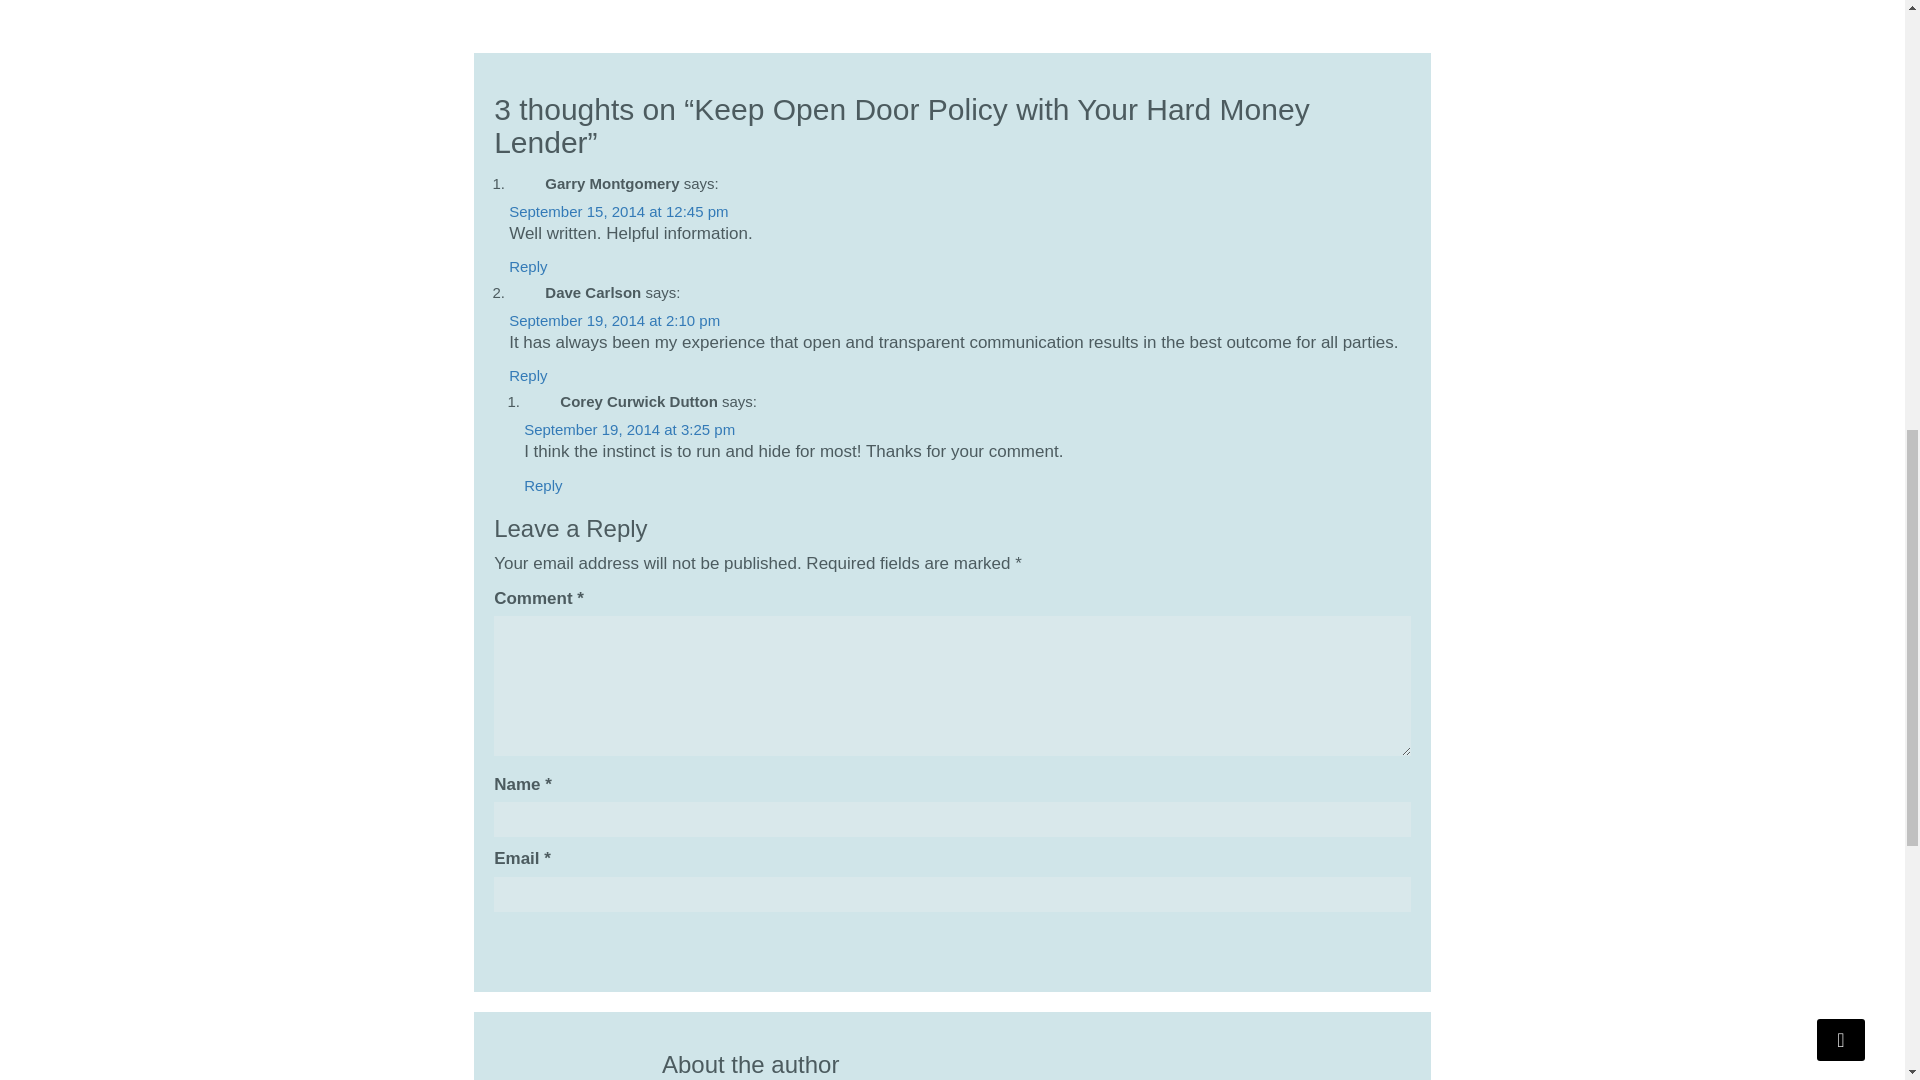 This screenshot has width=1920, height=1080. Describe the element at coordinates (543, 485) in the screenshot. I see `Reply` at that location.